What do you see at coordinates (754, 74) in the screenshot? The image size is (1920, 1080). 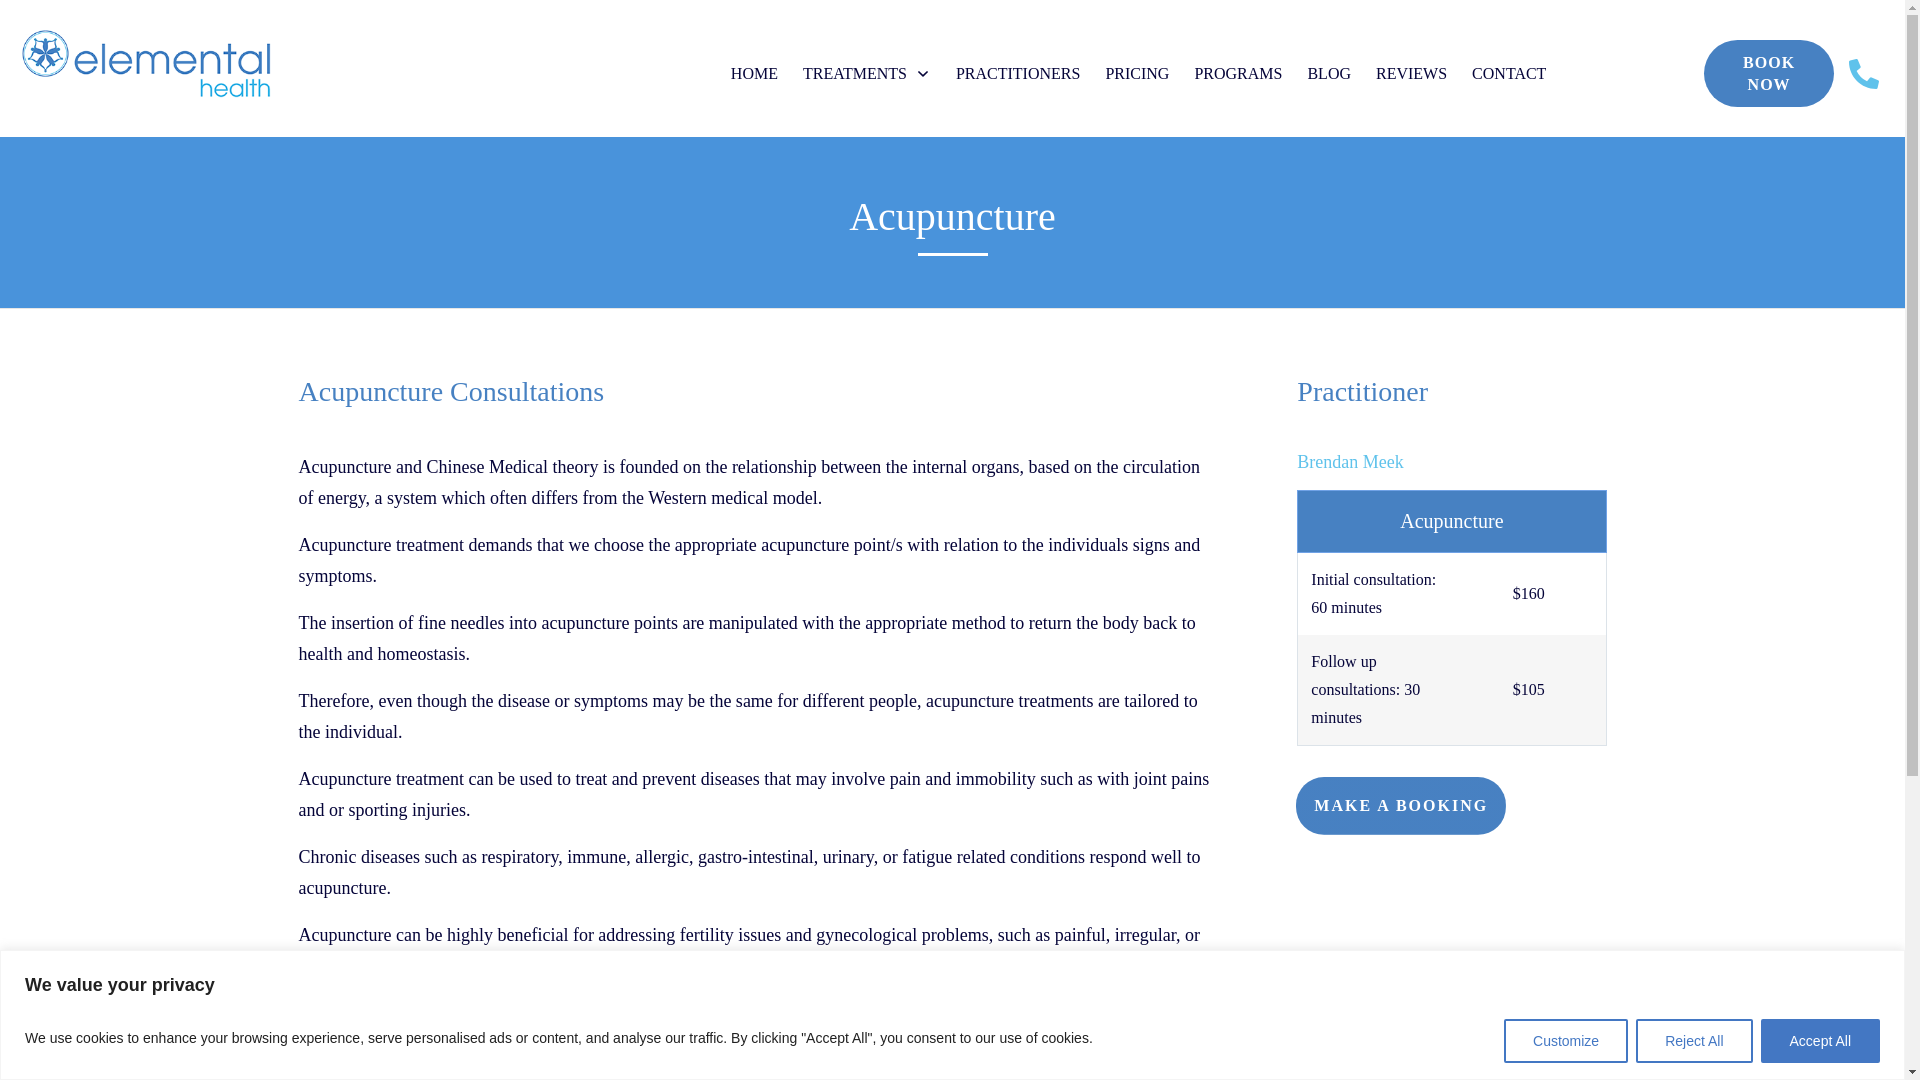 I see `HOME` at bounding box center [754, 74].